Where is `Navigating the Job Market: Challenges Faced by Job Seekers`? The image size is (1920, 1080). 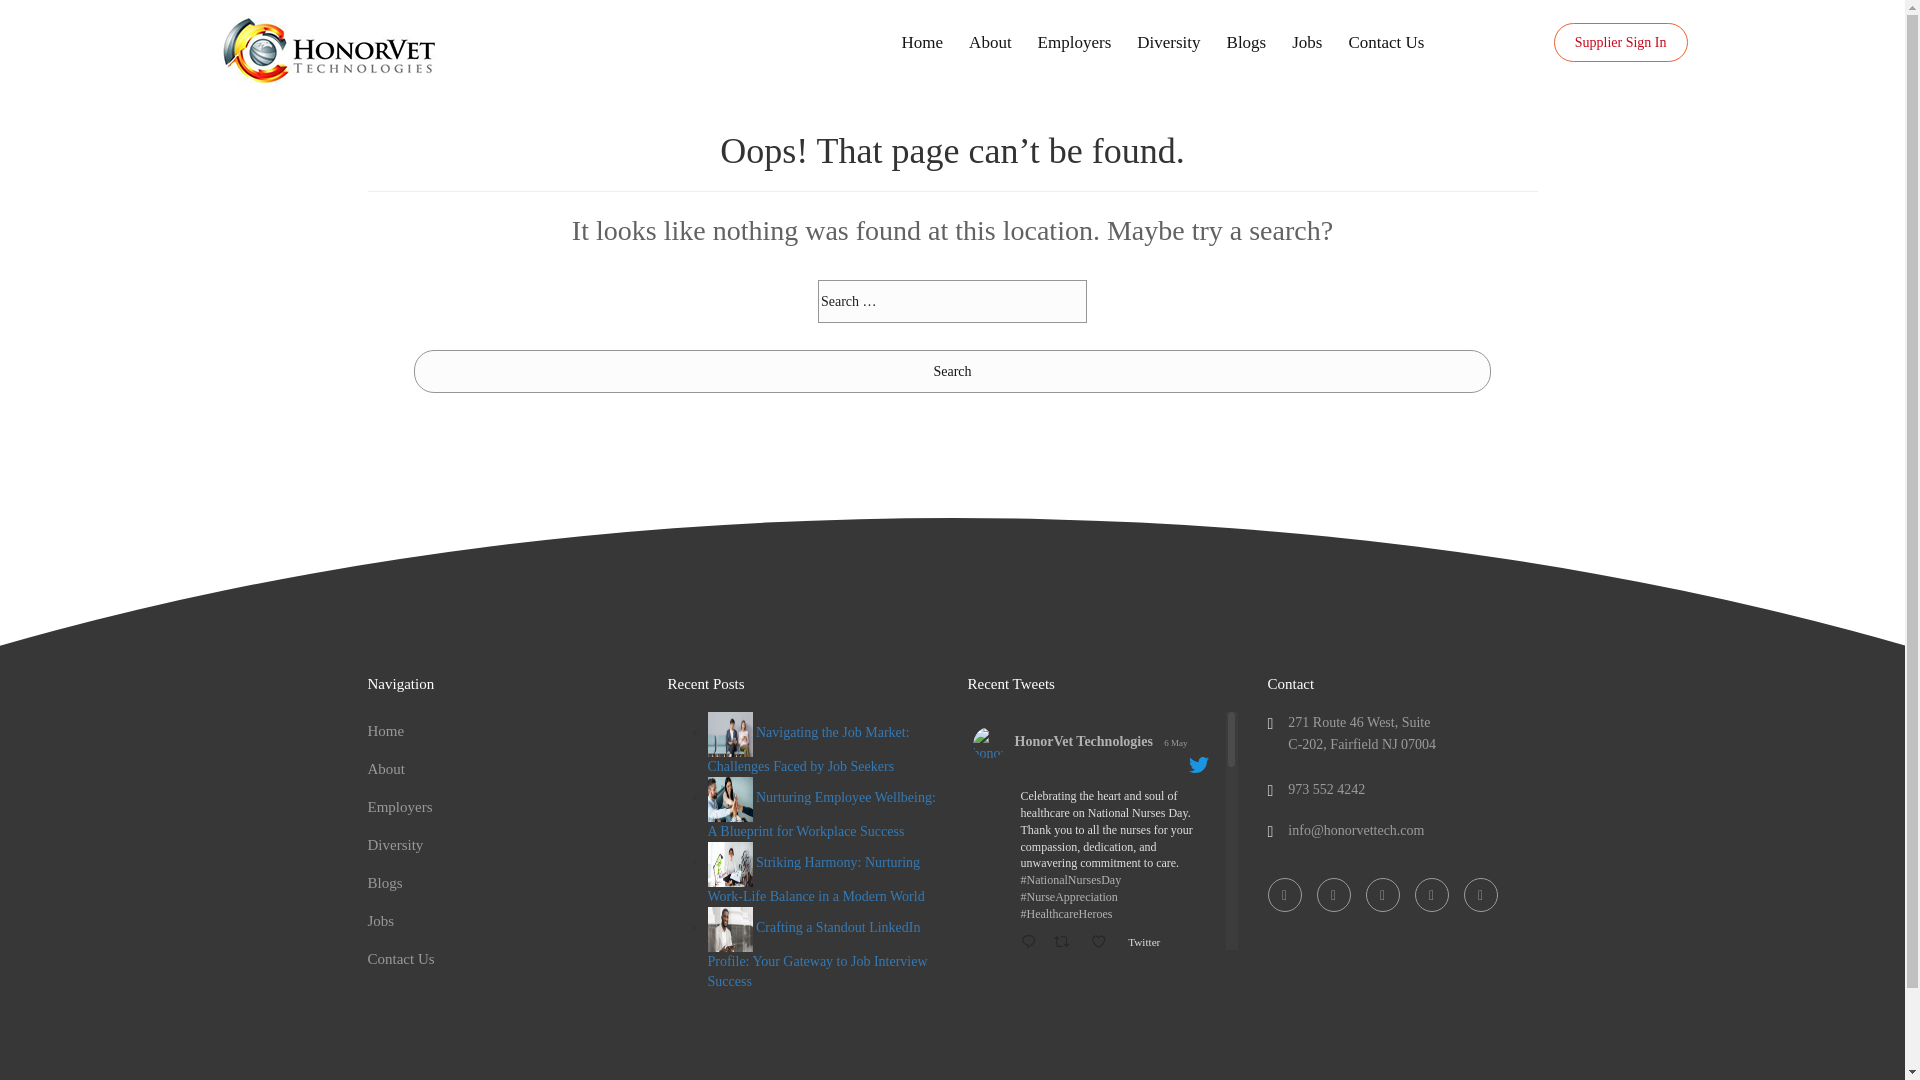
Navigating the Job Market: Challenges Faced by Job Seekers is located at coordinates (809, 748).